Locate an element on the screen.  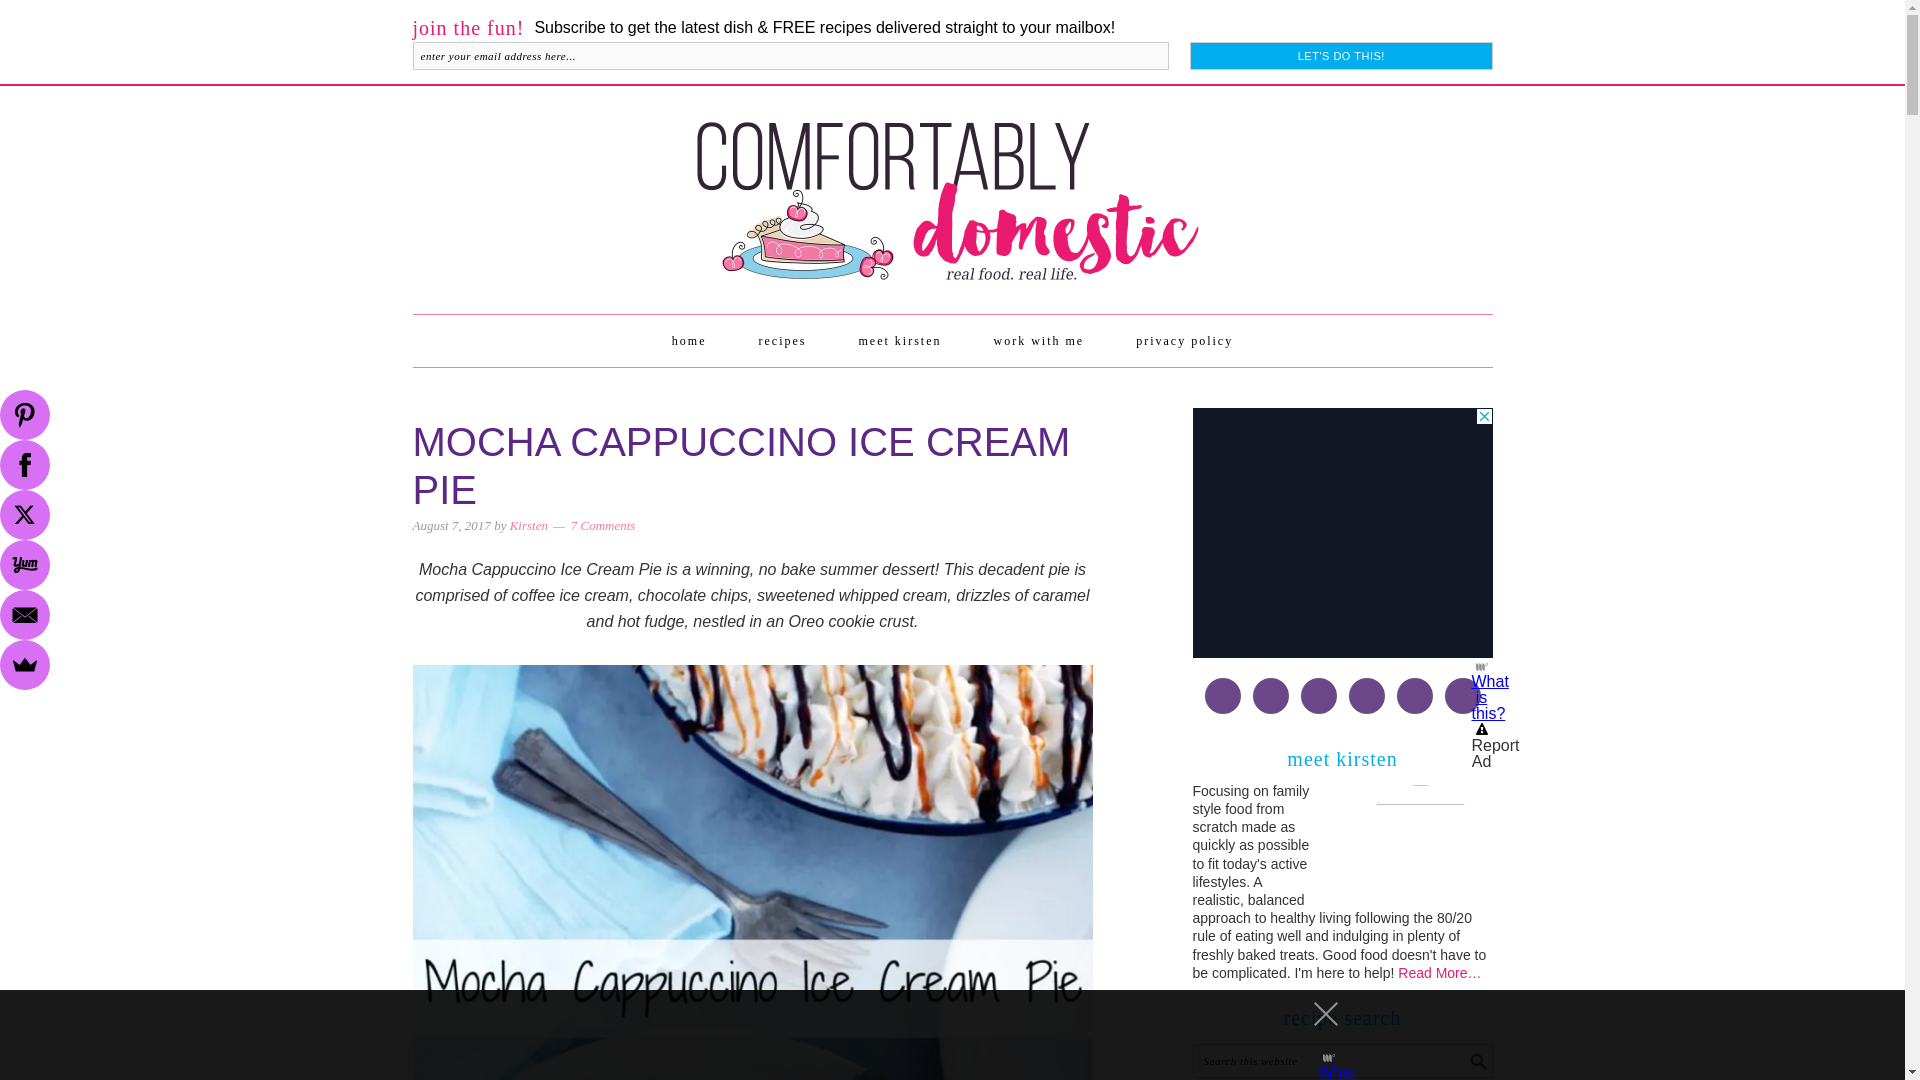
Kirsten is located at coordinates (528, 526).